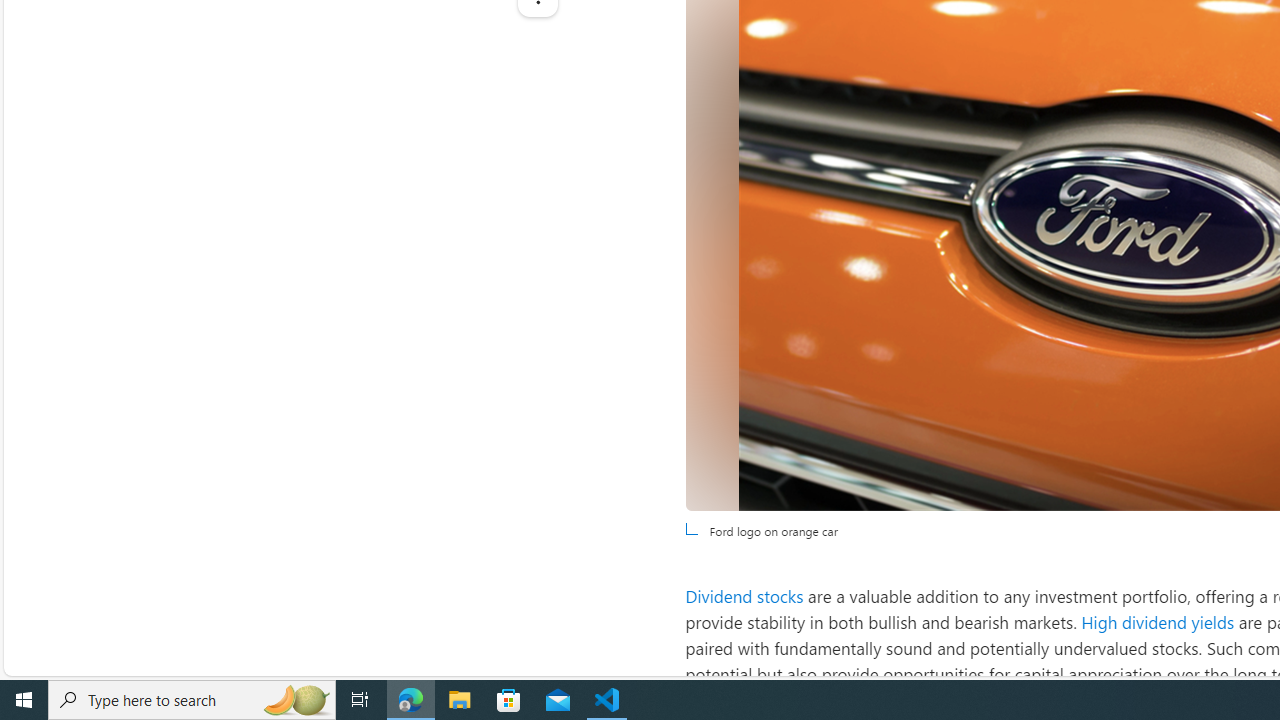 Image resolution: width=1280 pixels, height=720 pixels. Describe the element at coordinates (1158, 622) in the screenshot. I see `High dividend yields` at that location.